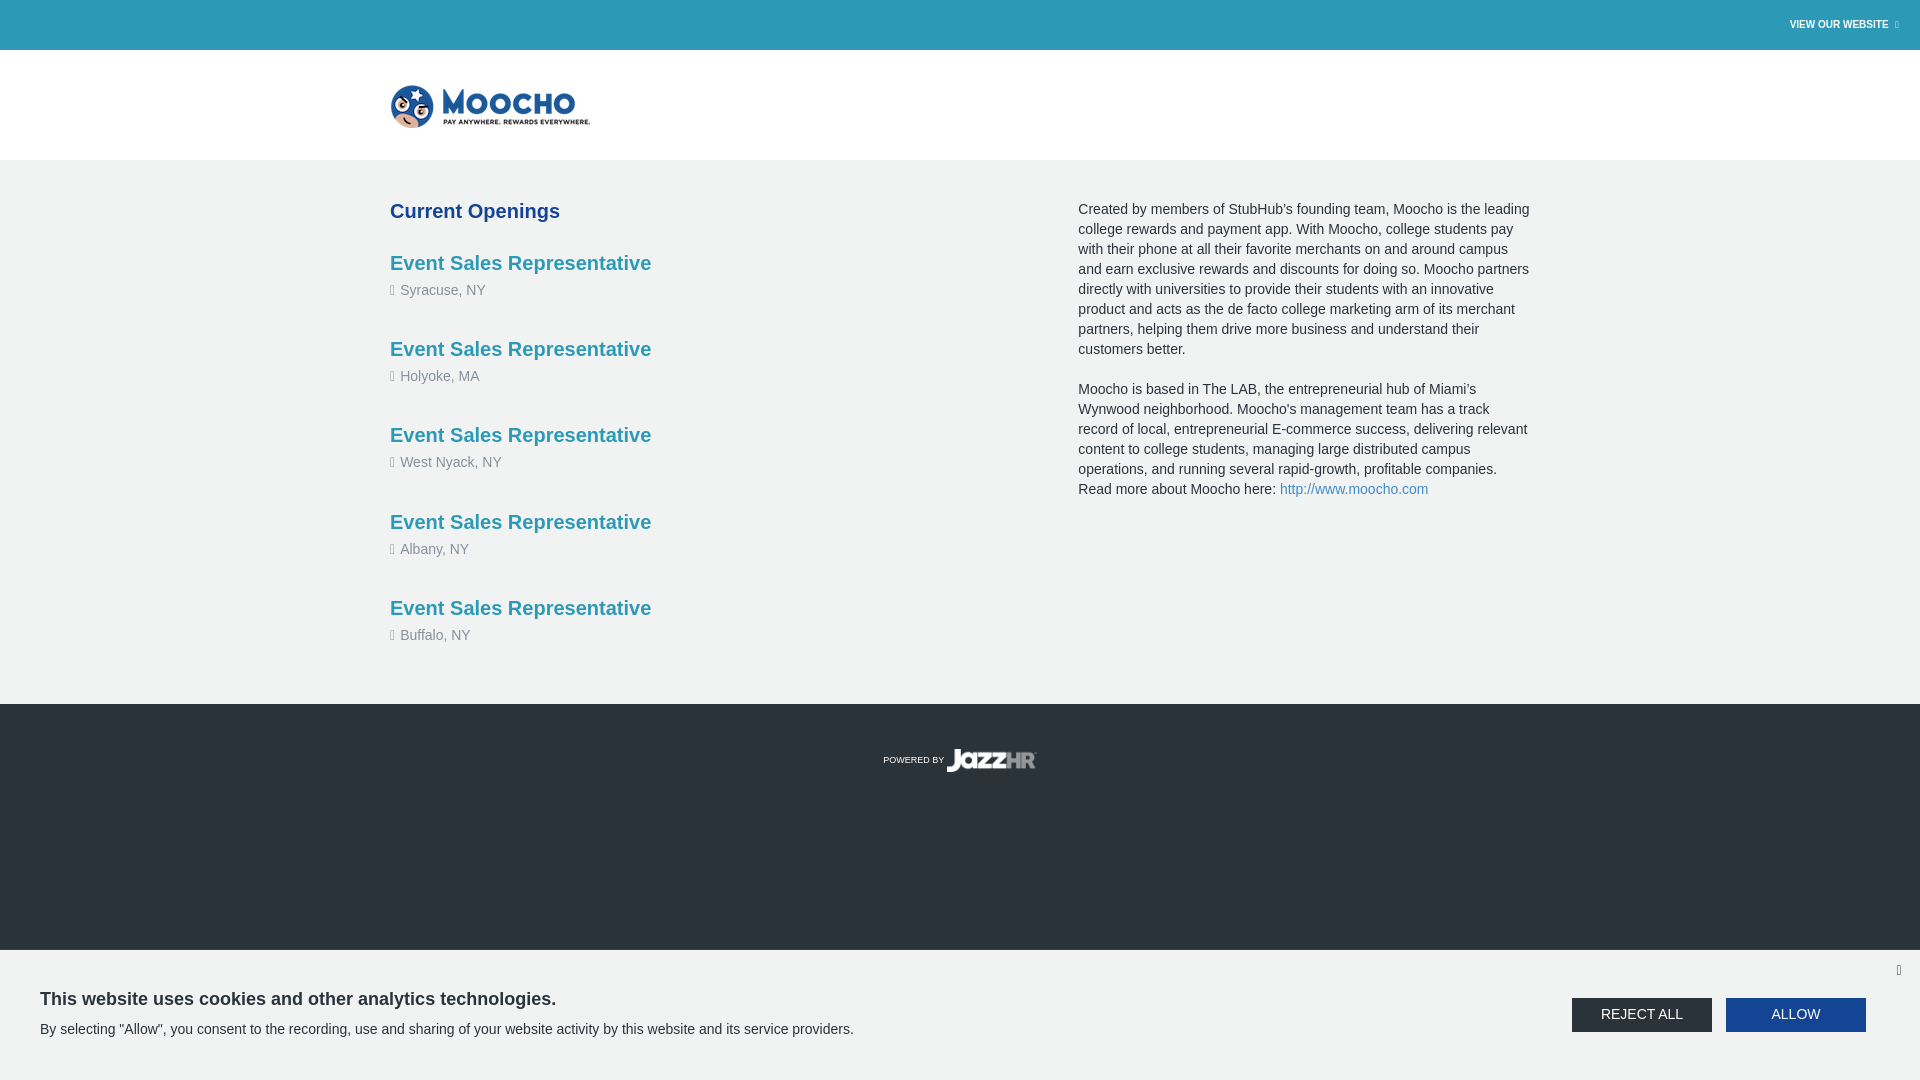  What do you see at coordinates (520, 608) in the screenshot?
I see `Event Sales Representative` at bounding box center [520, 608].